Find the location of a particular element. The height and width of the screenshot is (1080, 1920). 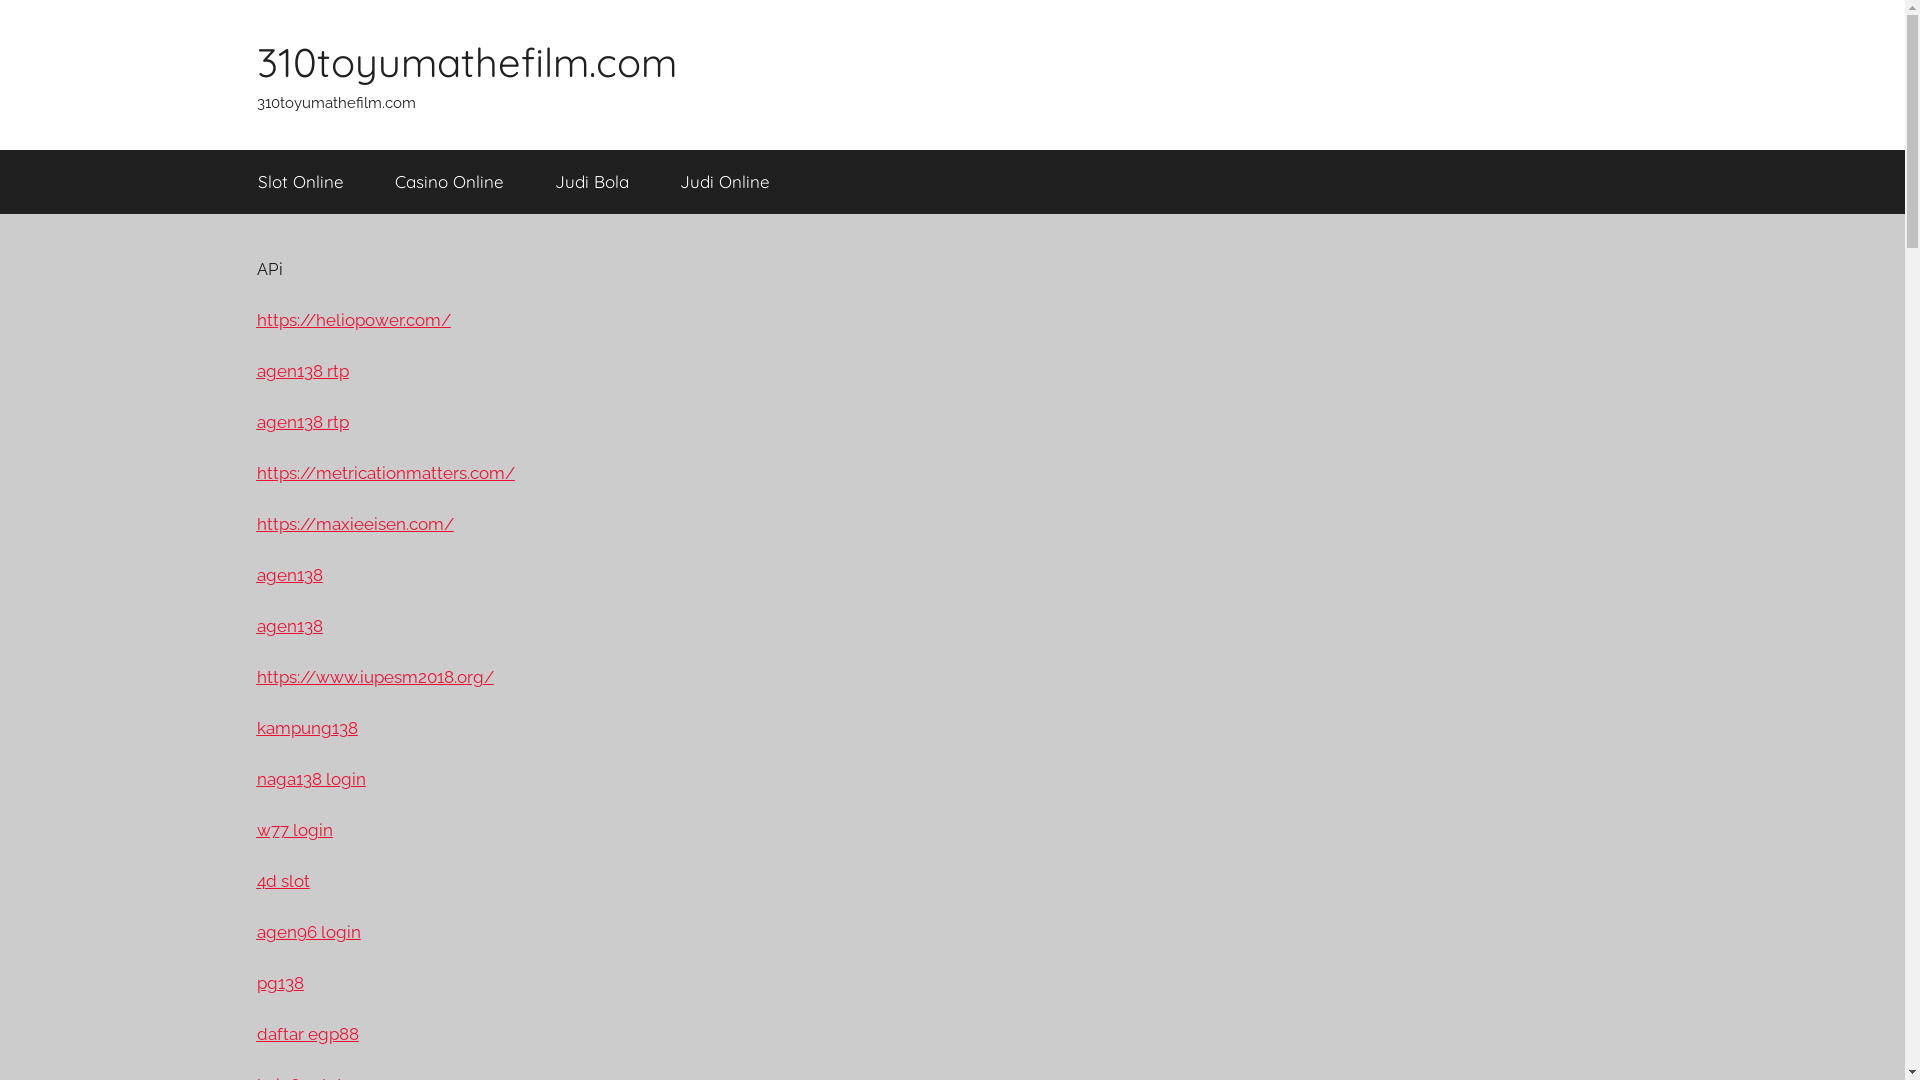

https://heliopower.com/ is located at coordinates (353, 320).